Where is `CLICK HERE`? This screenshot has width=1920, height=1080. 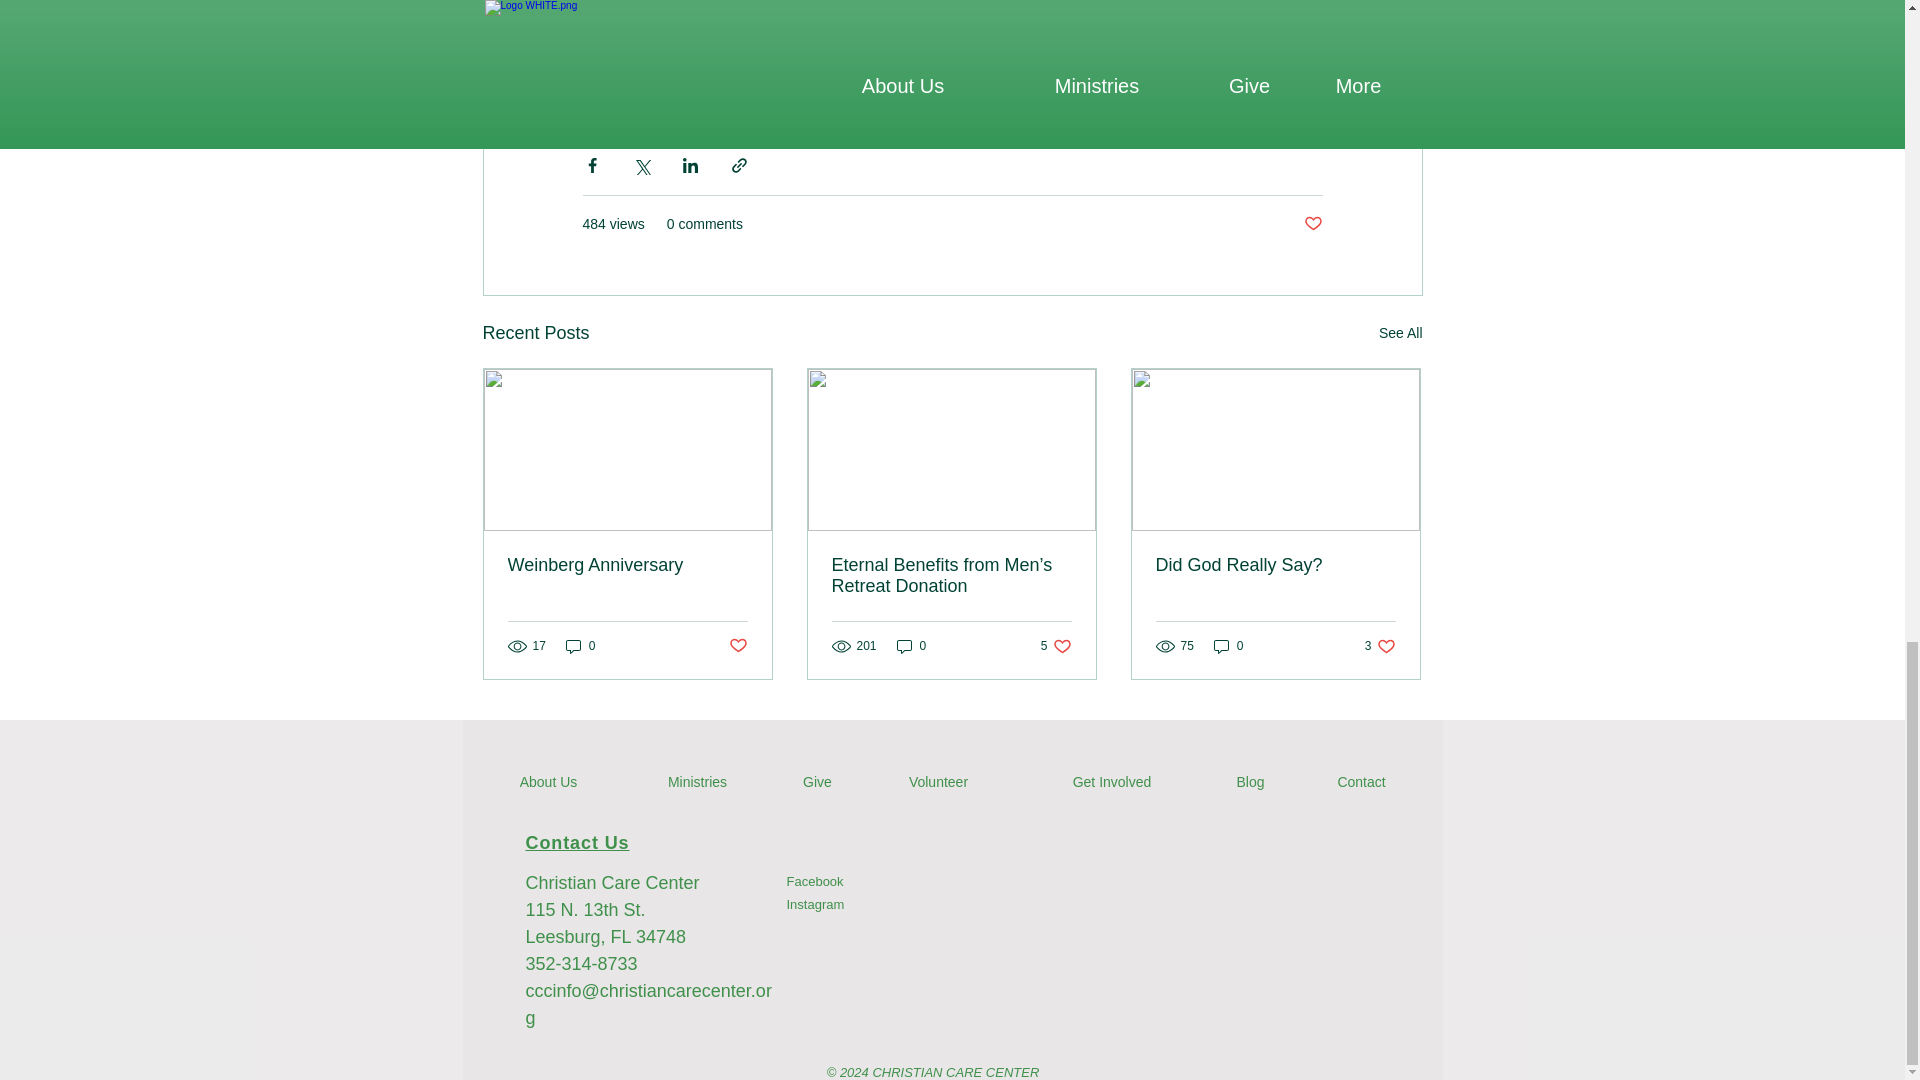 CLICK HERE is located at coordinates (635, 42).